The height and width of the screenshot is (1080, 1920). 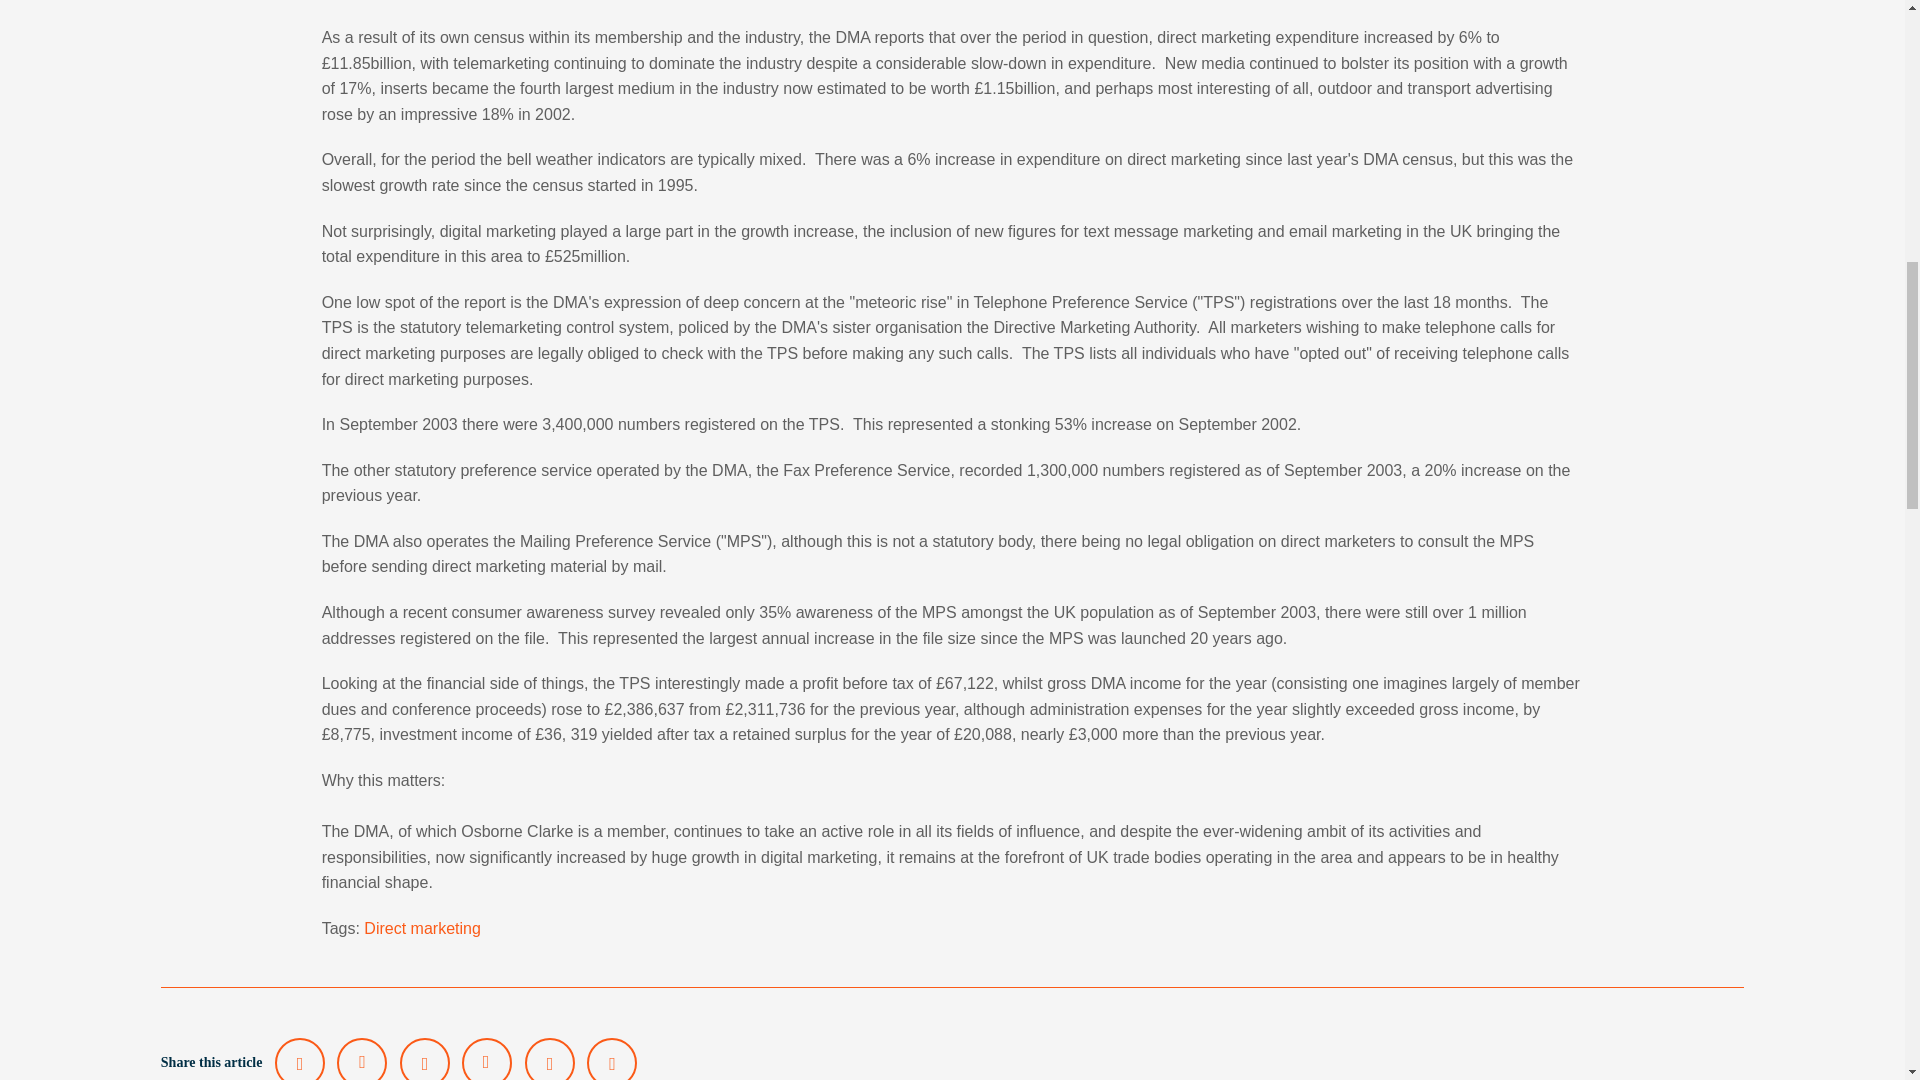 I want to click on Direct marketing, so click(x=422, y=928).